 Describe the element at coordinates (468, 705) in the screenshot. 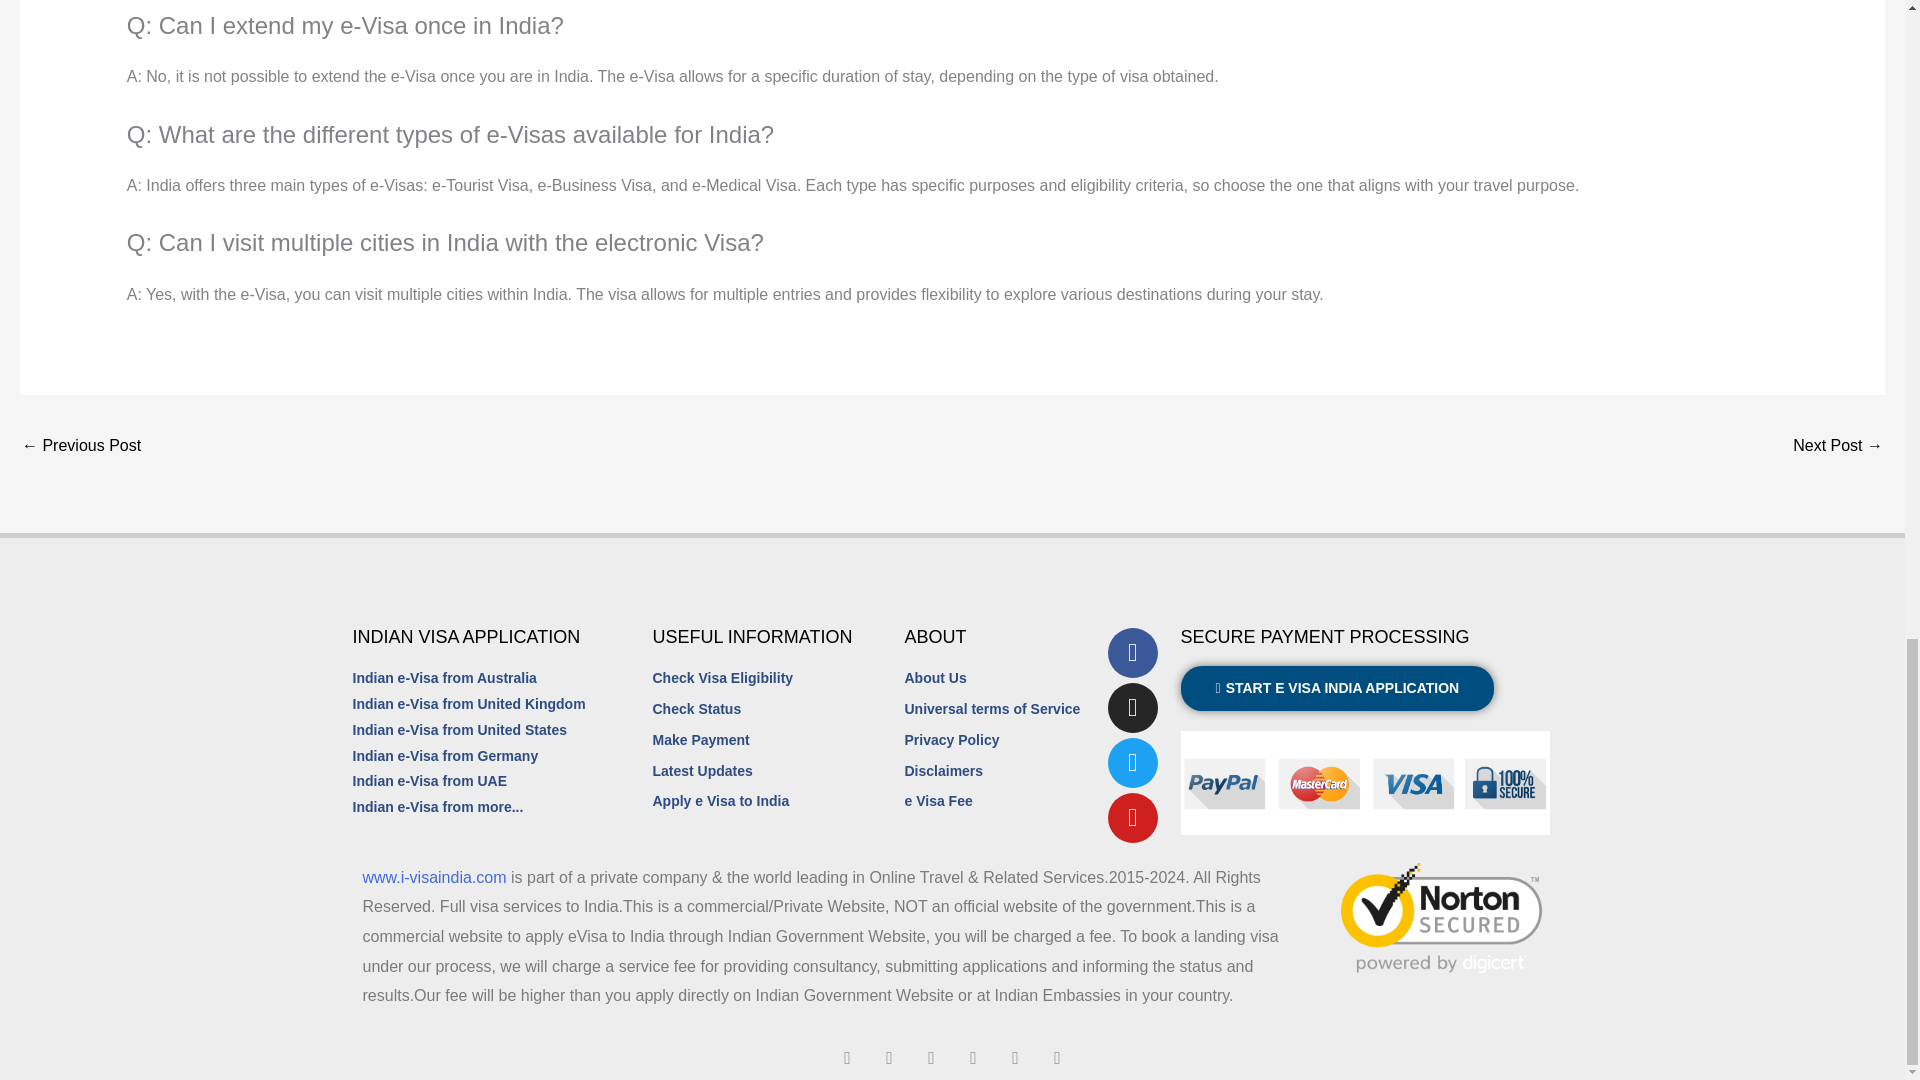

I see `Indian e-Visa from United Kingdom` at that location.